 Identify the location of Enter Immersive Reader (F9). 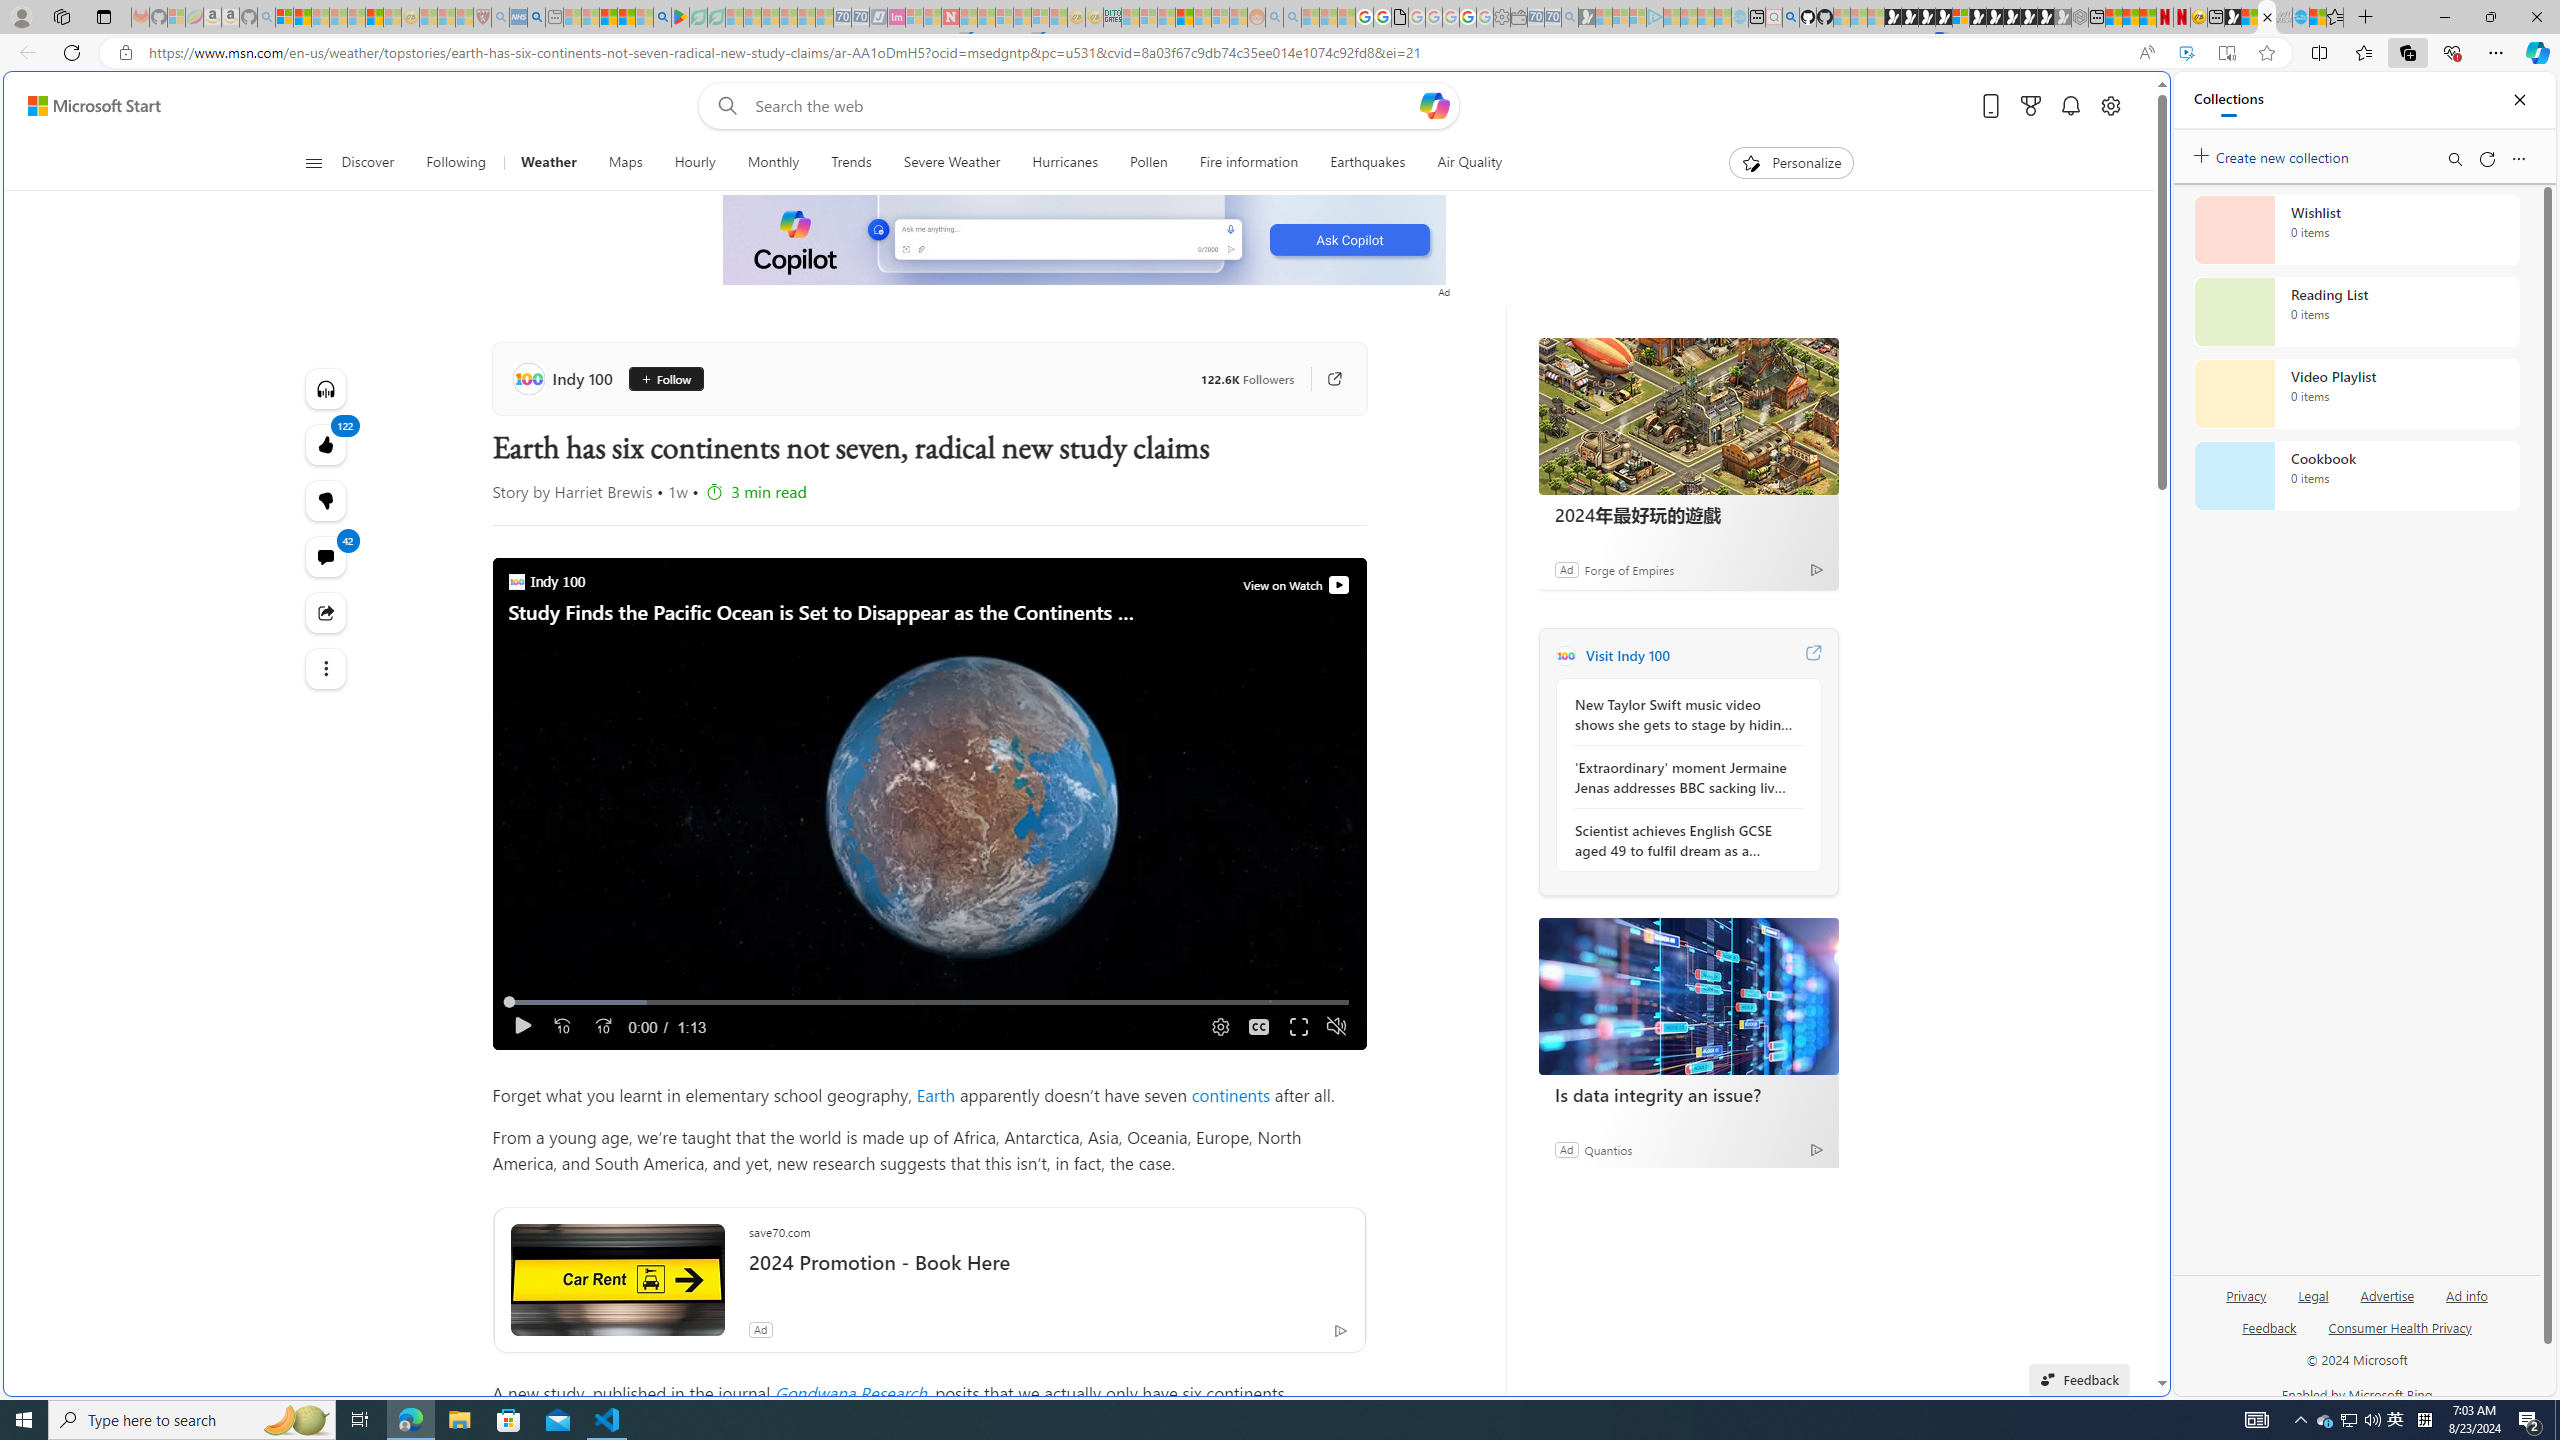
(2226, 53).